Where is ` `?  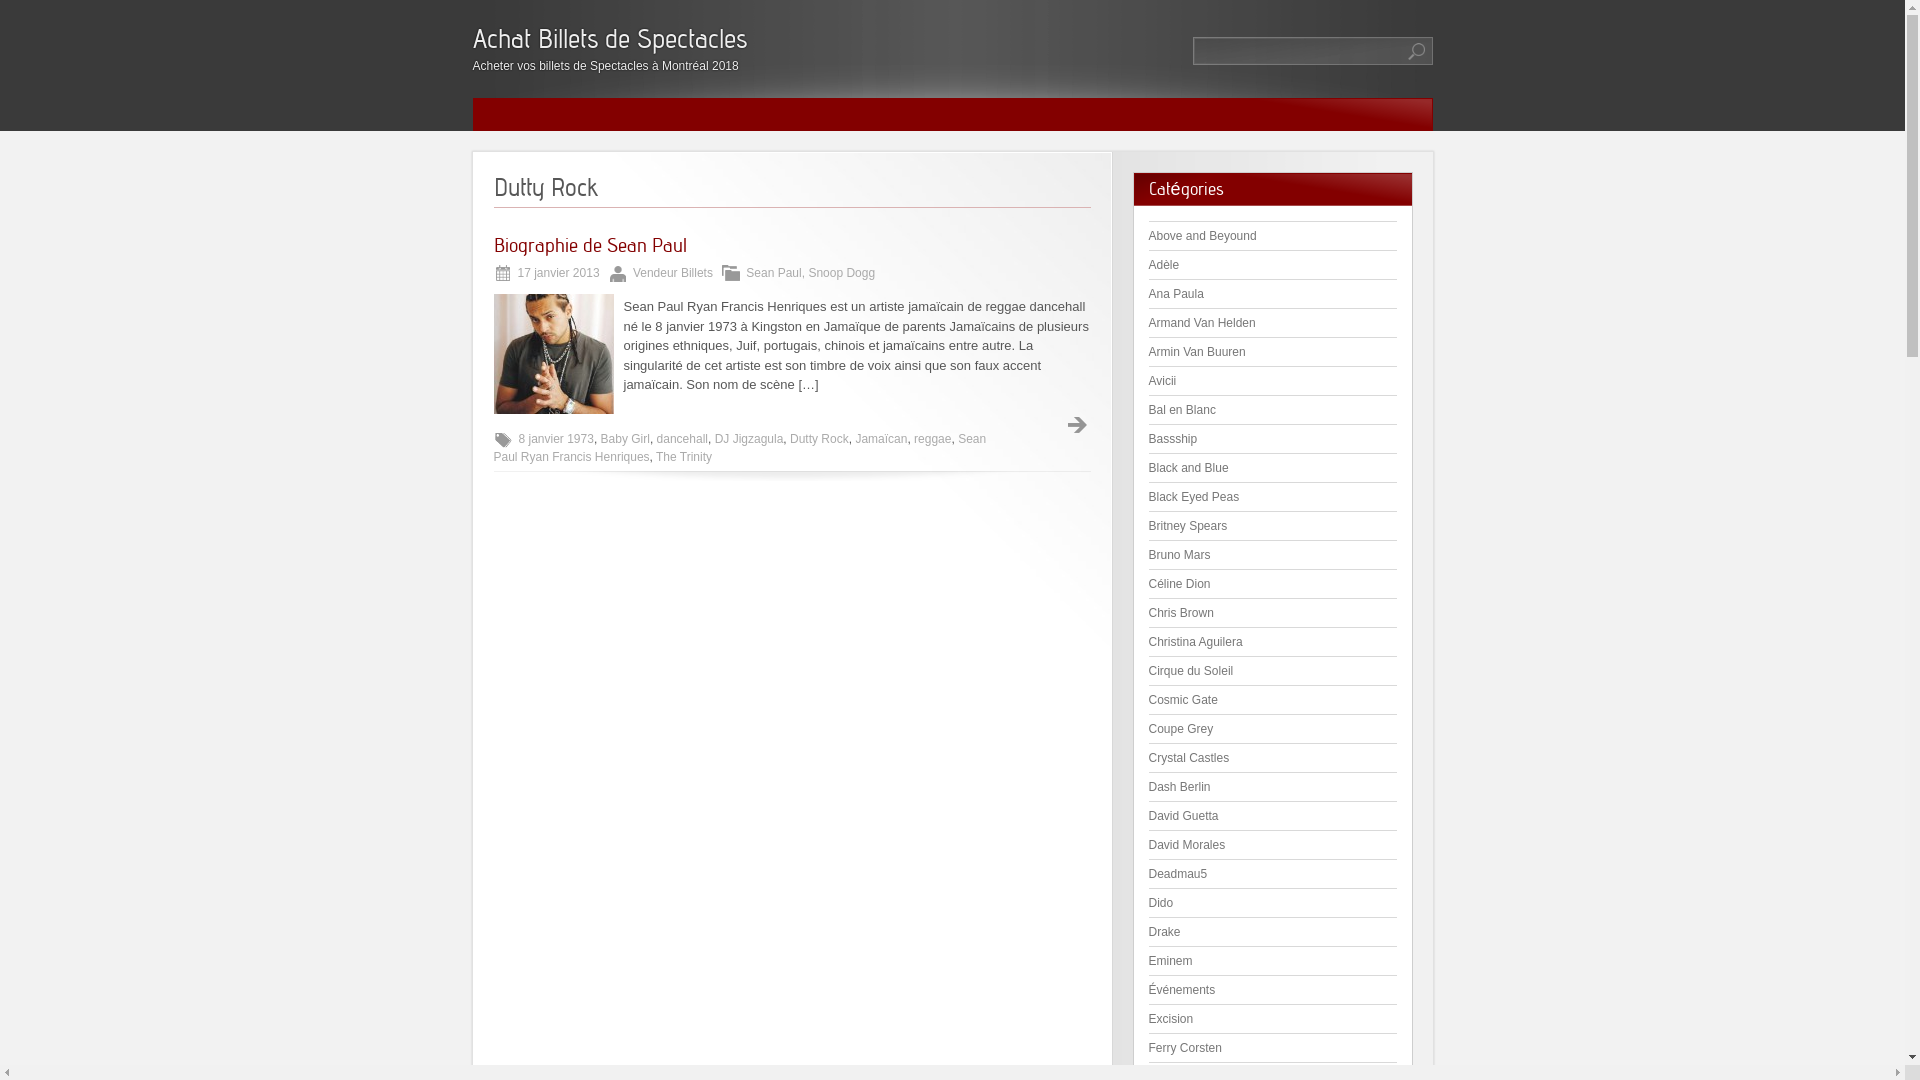   is located at coordinates (1078, 426).